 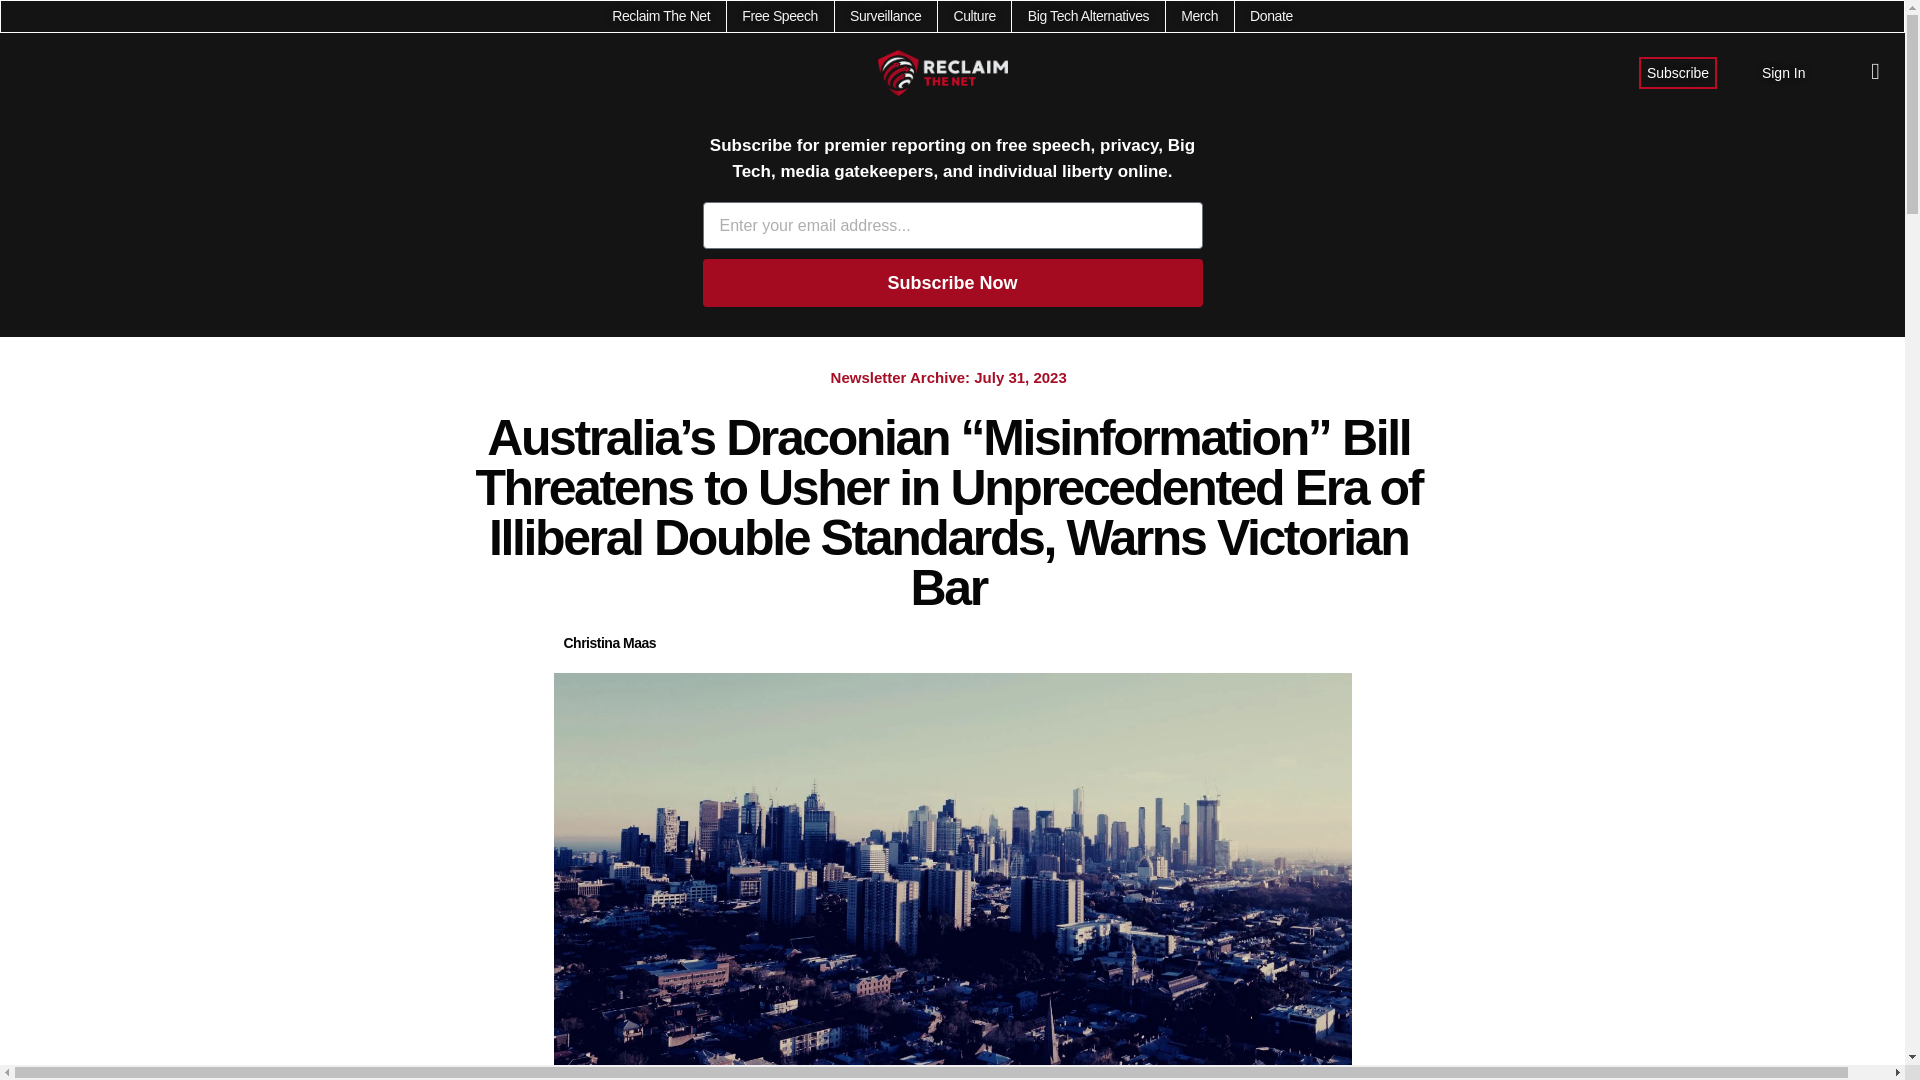 What do you see at coordinates (1784, 72) in the screenshot?
I see `Sign In` at bounding box center [1784, 72].